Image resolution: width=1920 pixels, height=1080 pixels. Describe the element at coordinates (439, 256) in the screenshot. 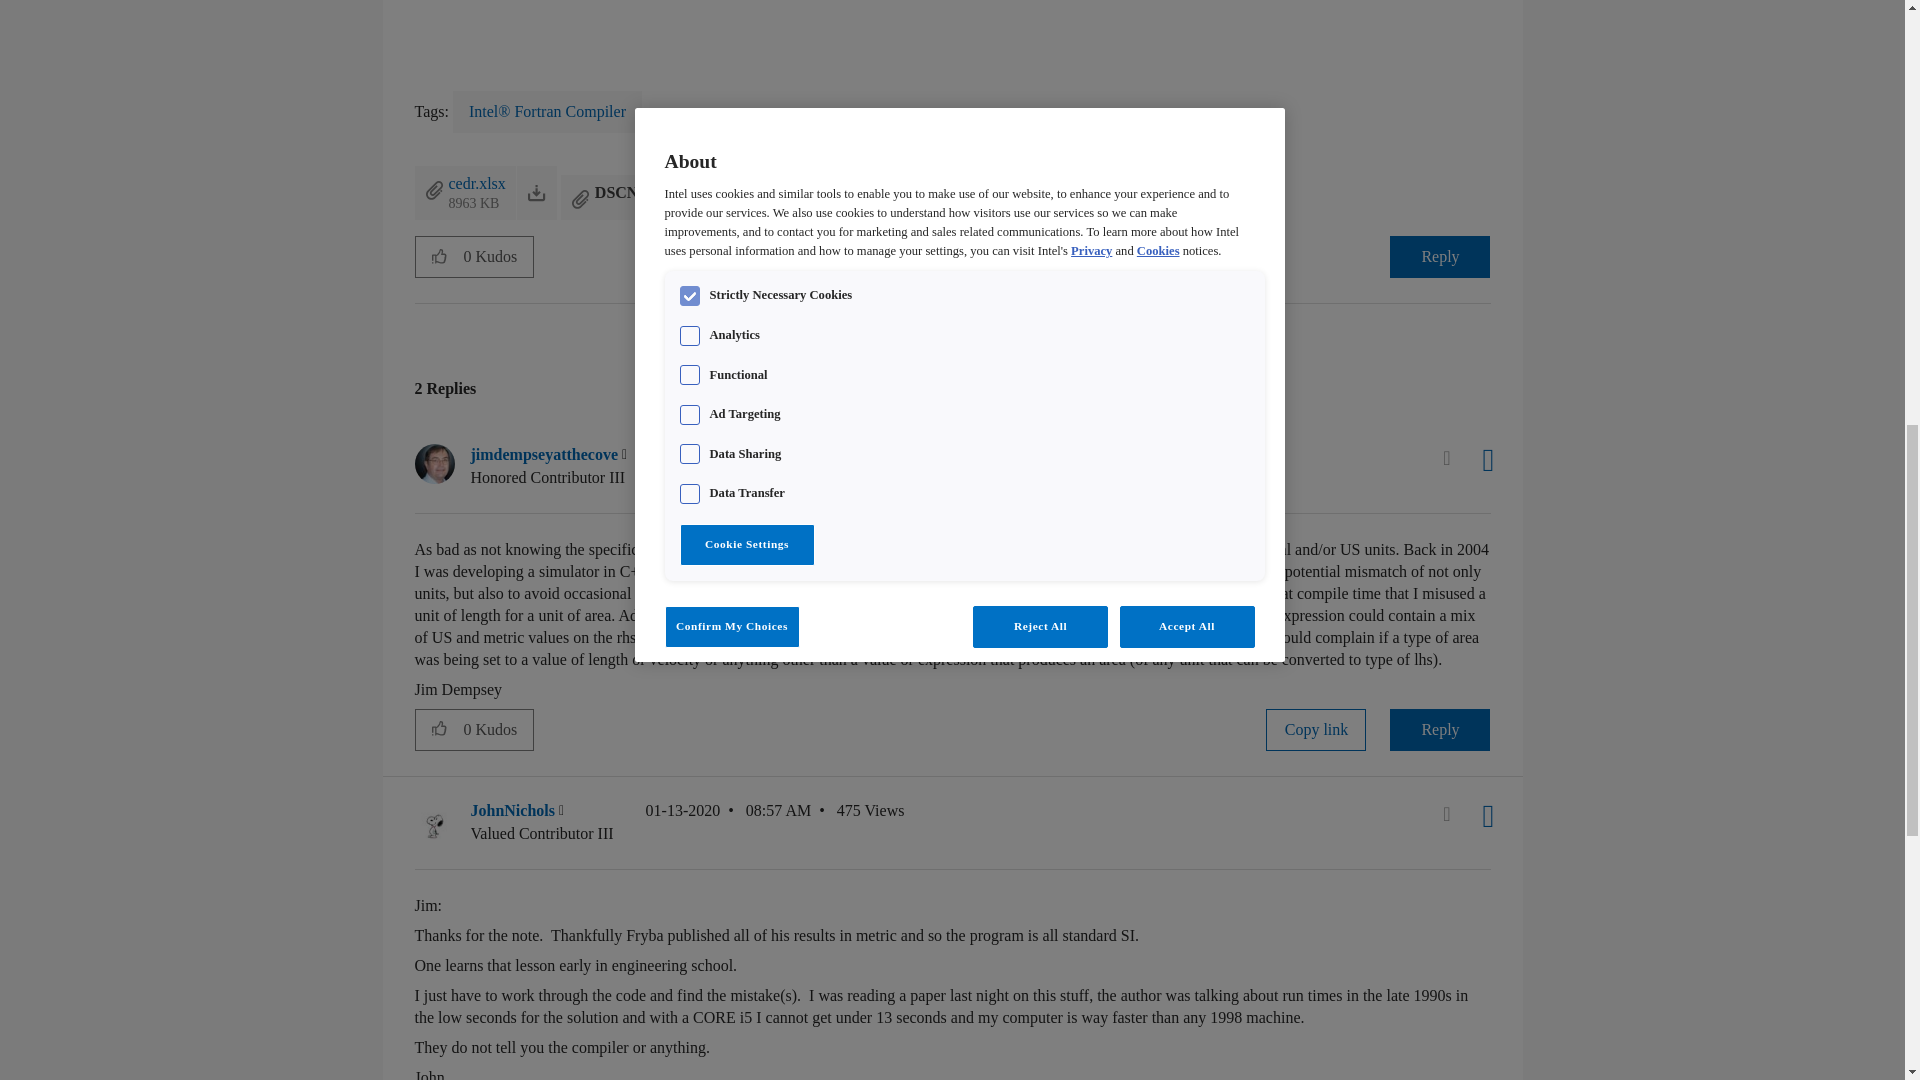

I see `Click here to give kudos to this post.` at that location.